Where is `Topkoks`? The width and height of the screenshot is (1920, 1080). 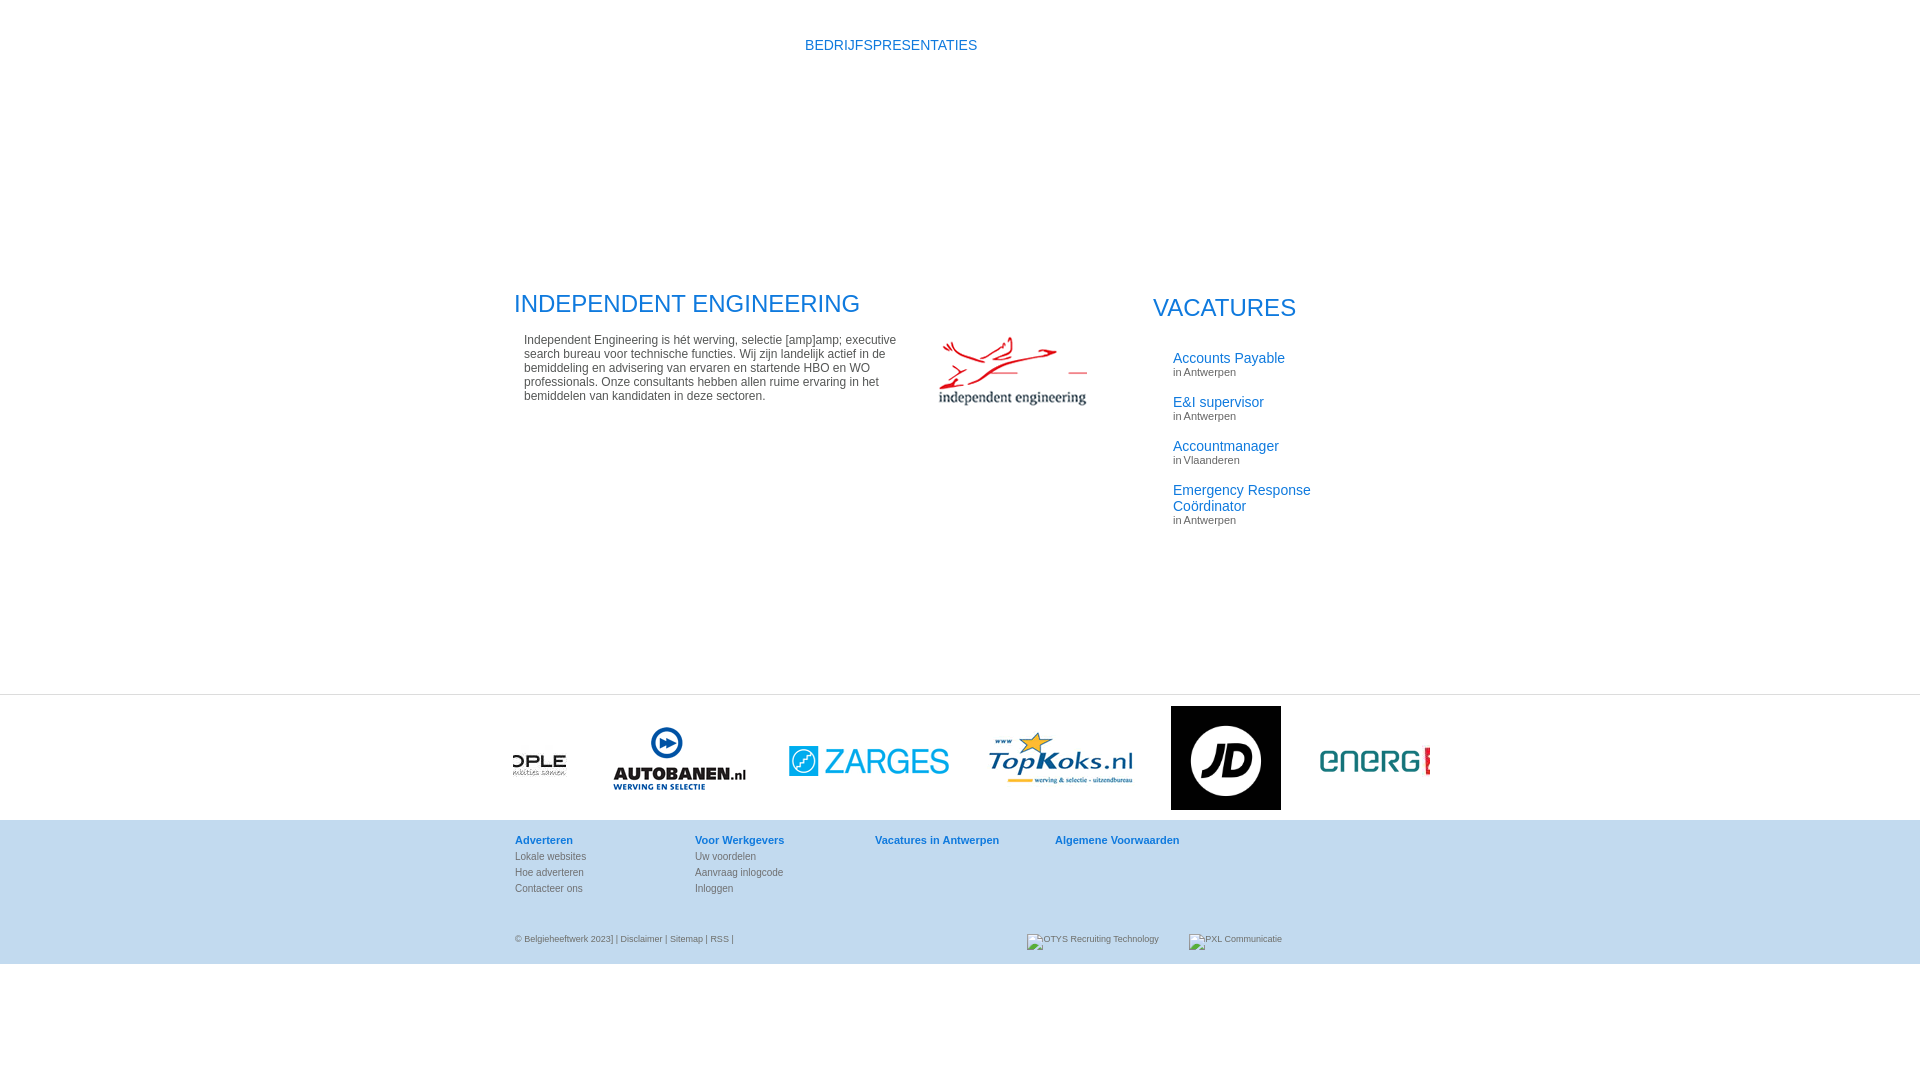 Topkoks is located at coordinates (1069, 761).